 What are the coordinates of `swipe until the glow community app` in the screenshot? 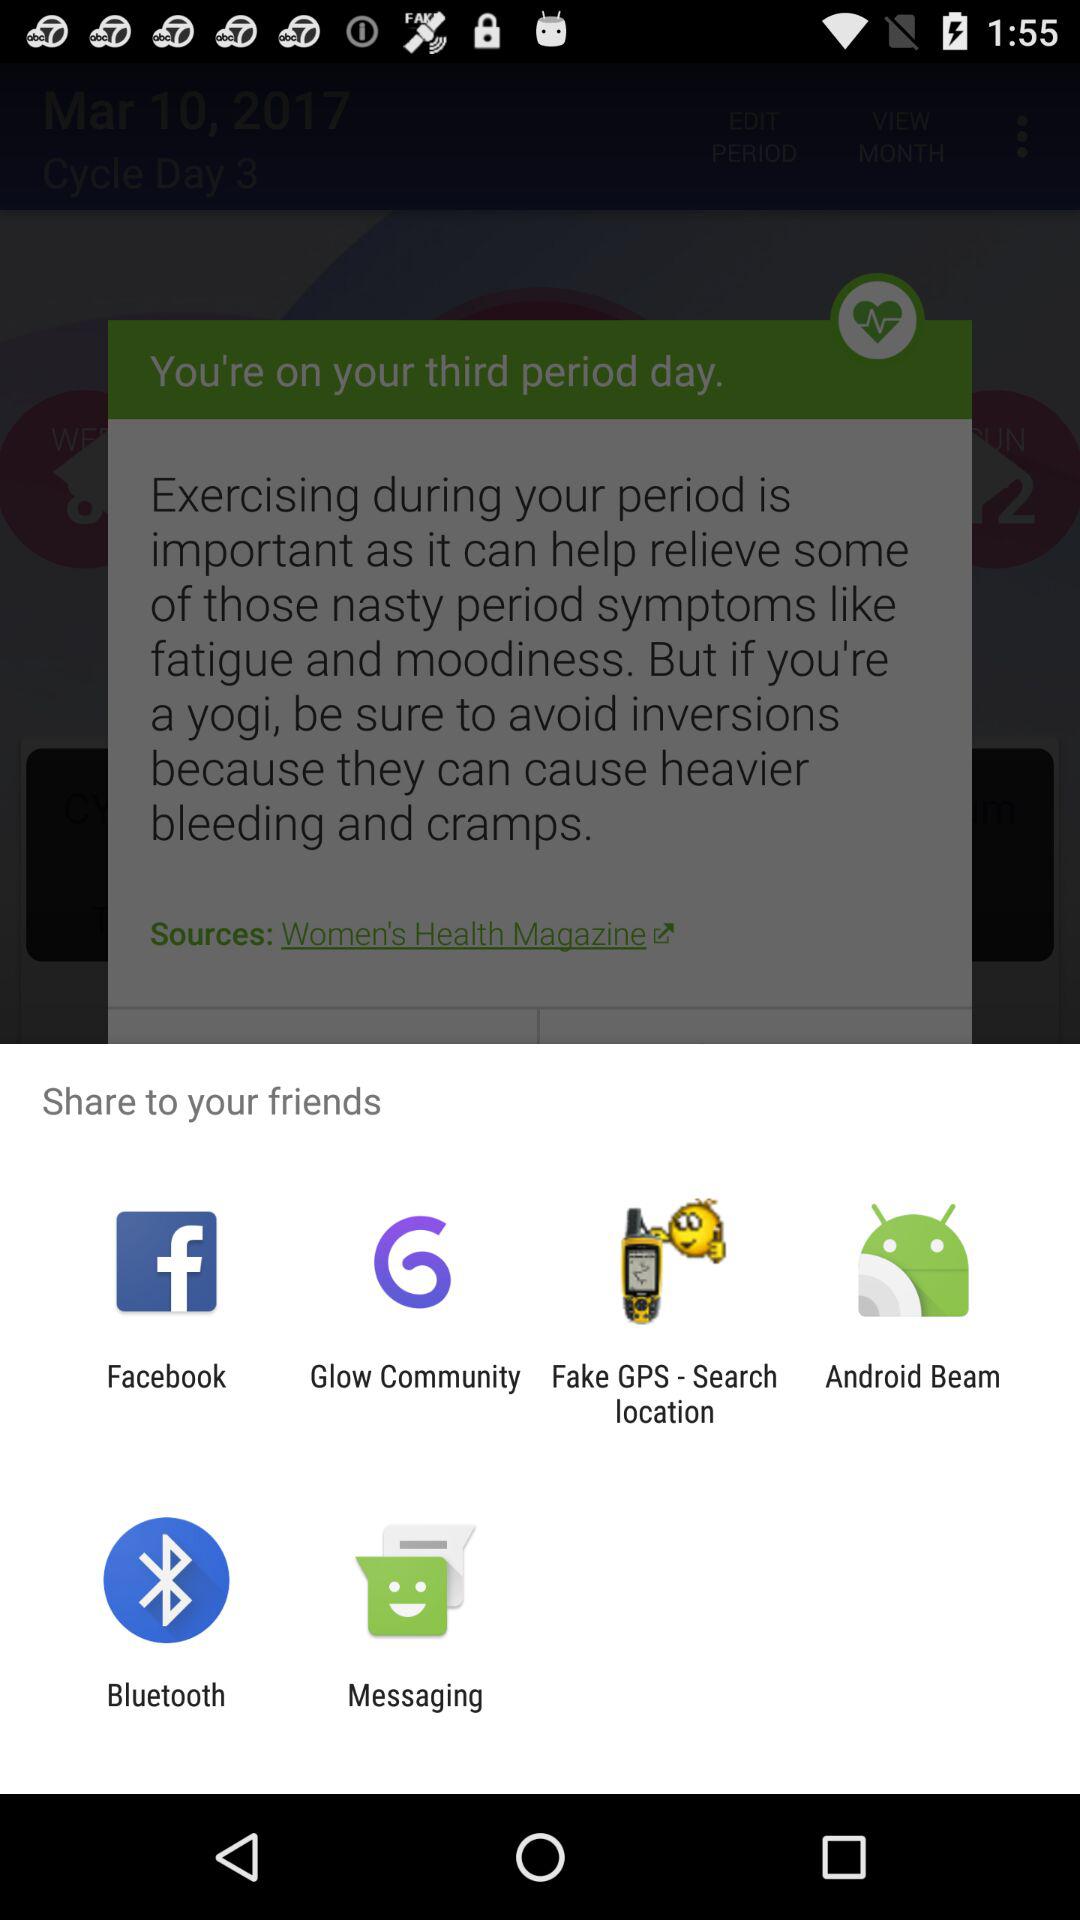 It's located at (415, 1393).